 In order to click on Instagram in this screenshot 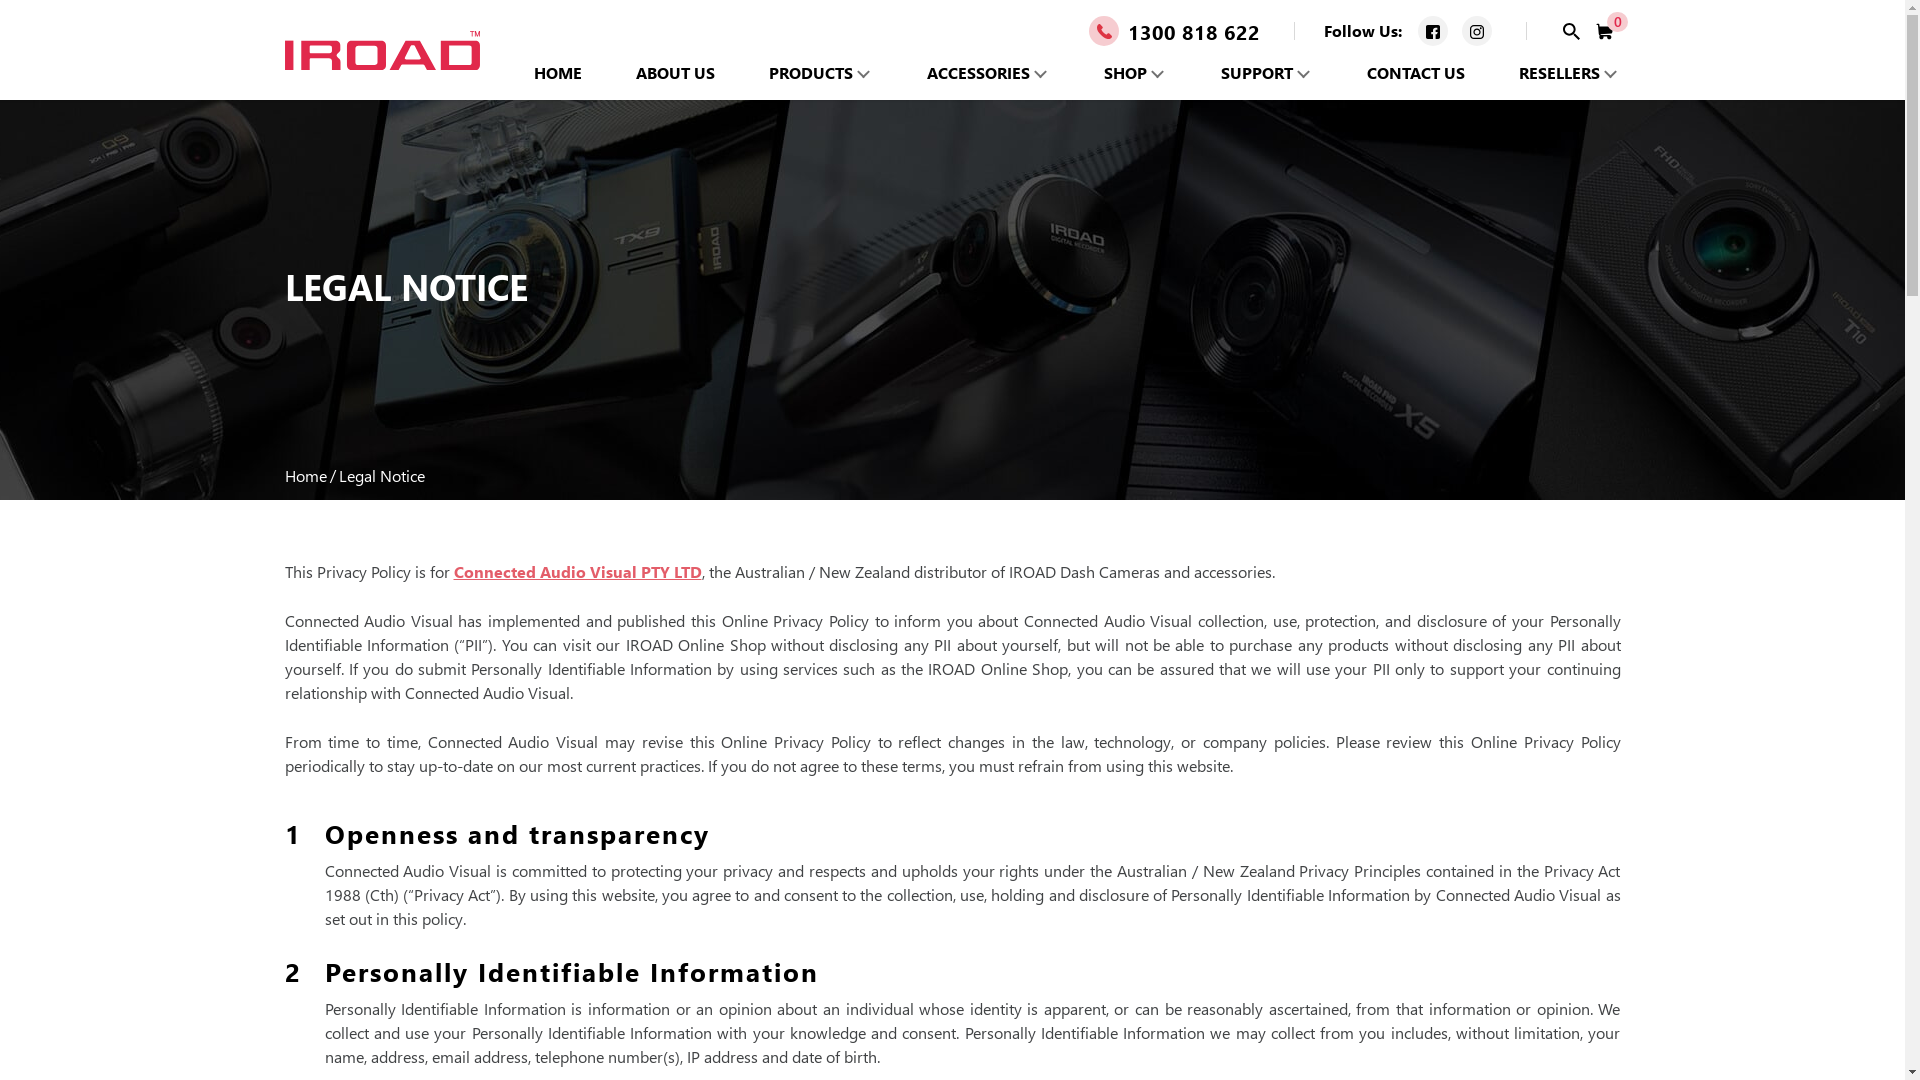, I will do `click(1477, 31)`.